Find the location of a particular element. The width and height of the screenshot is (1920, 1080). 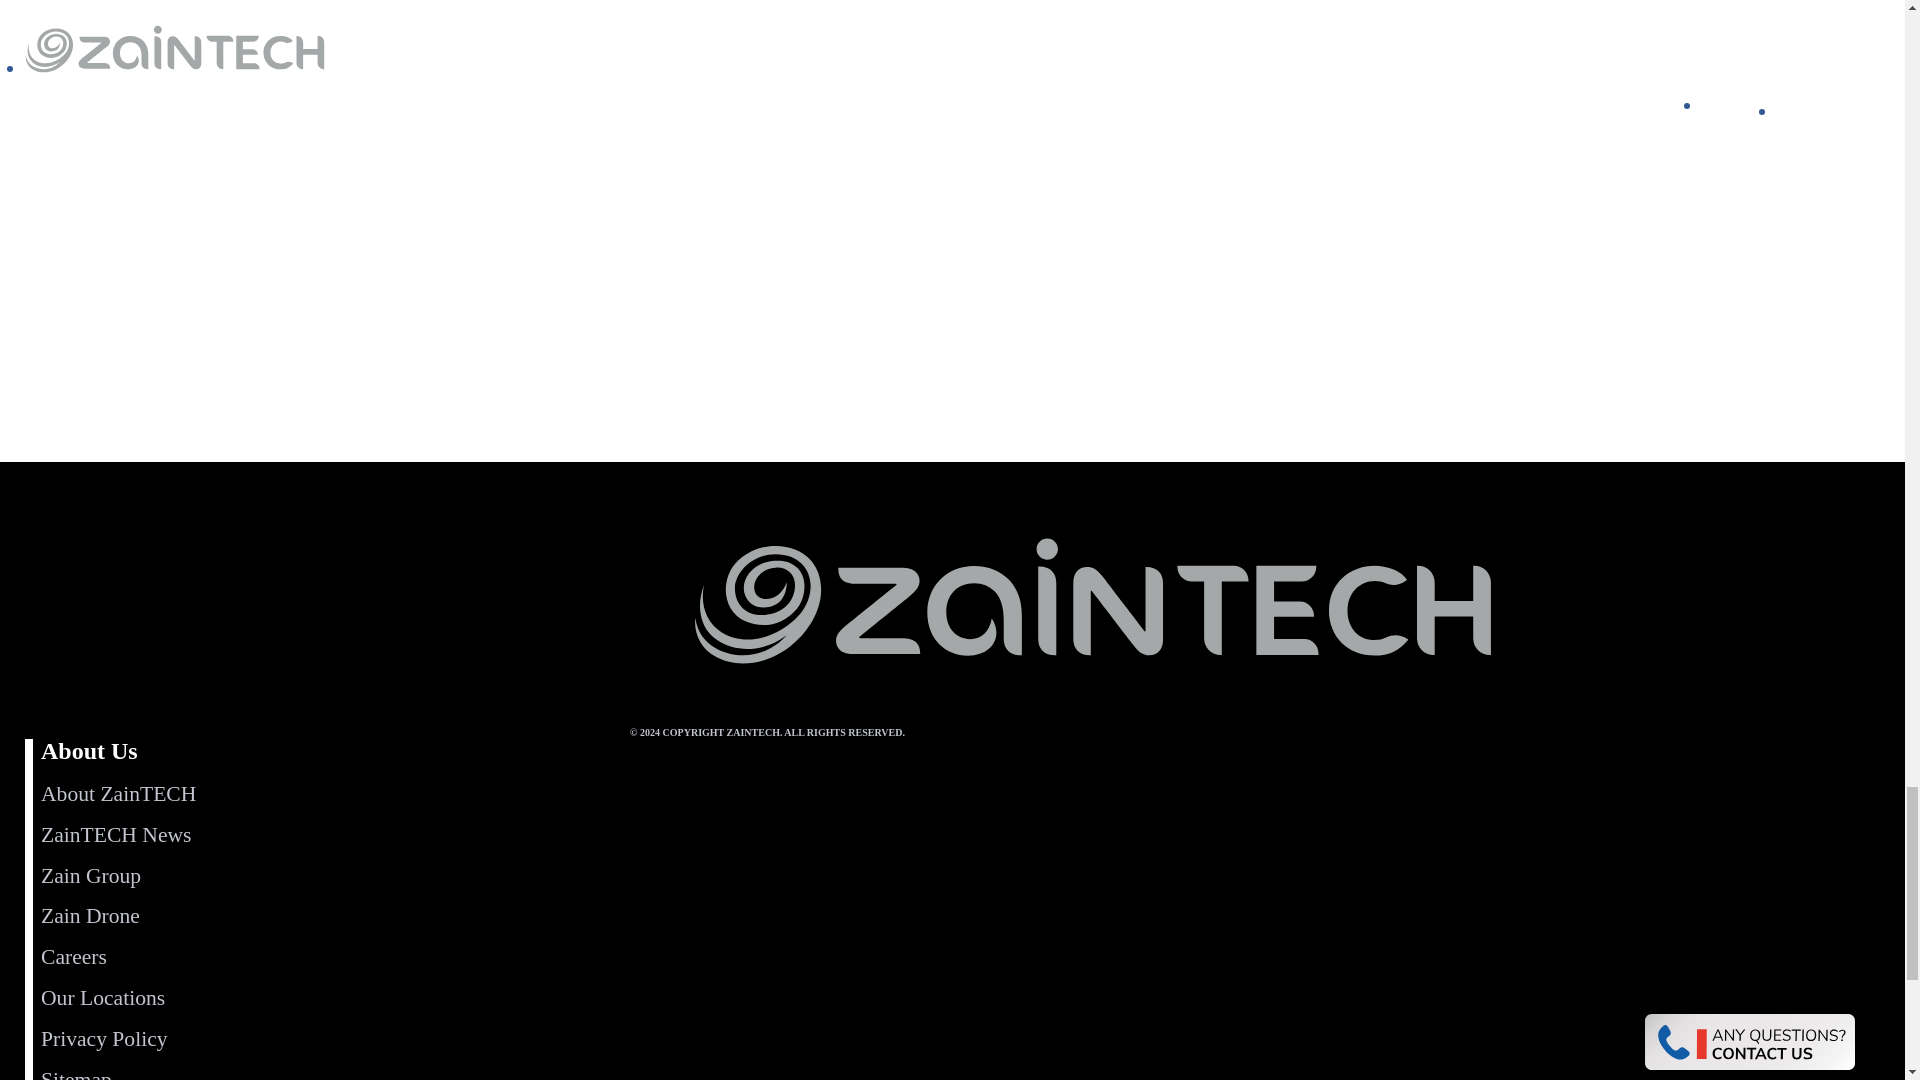

Our Locations is located at coordinates (102, 998).